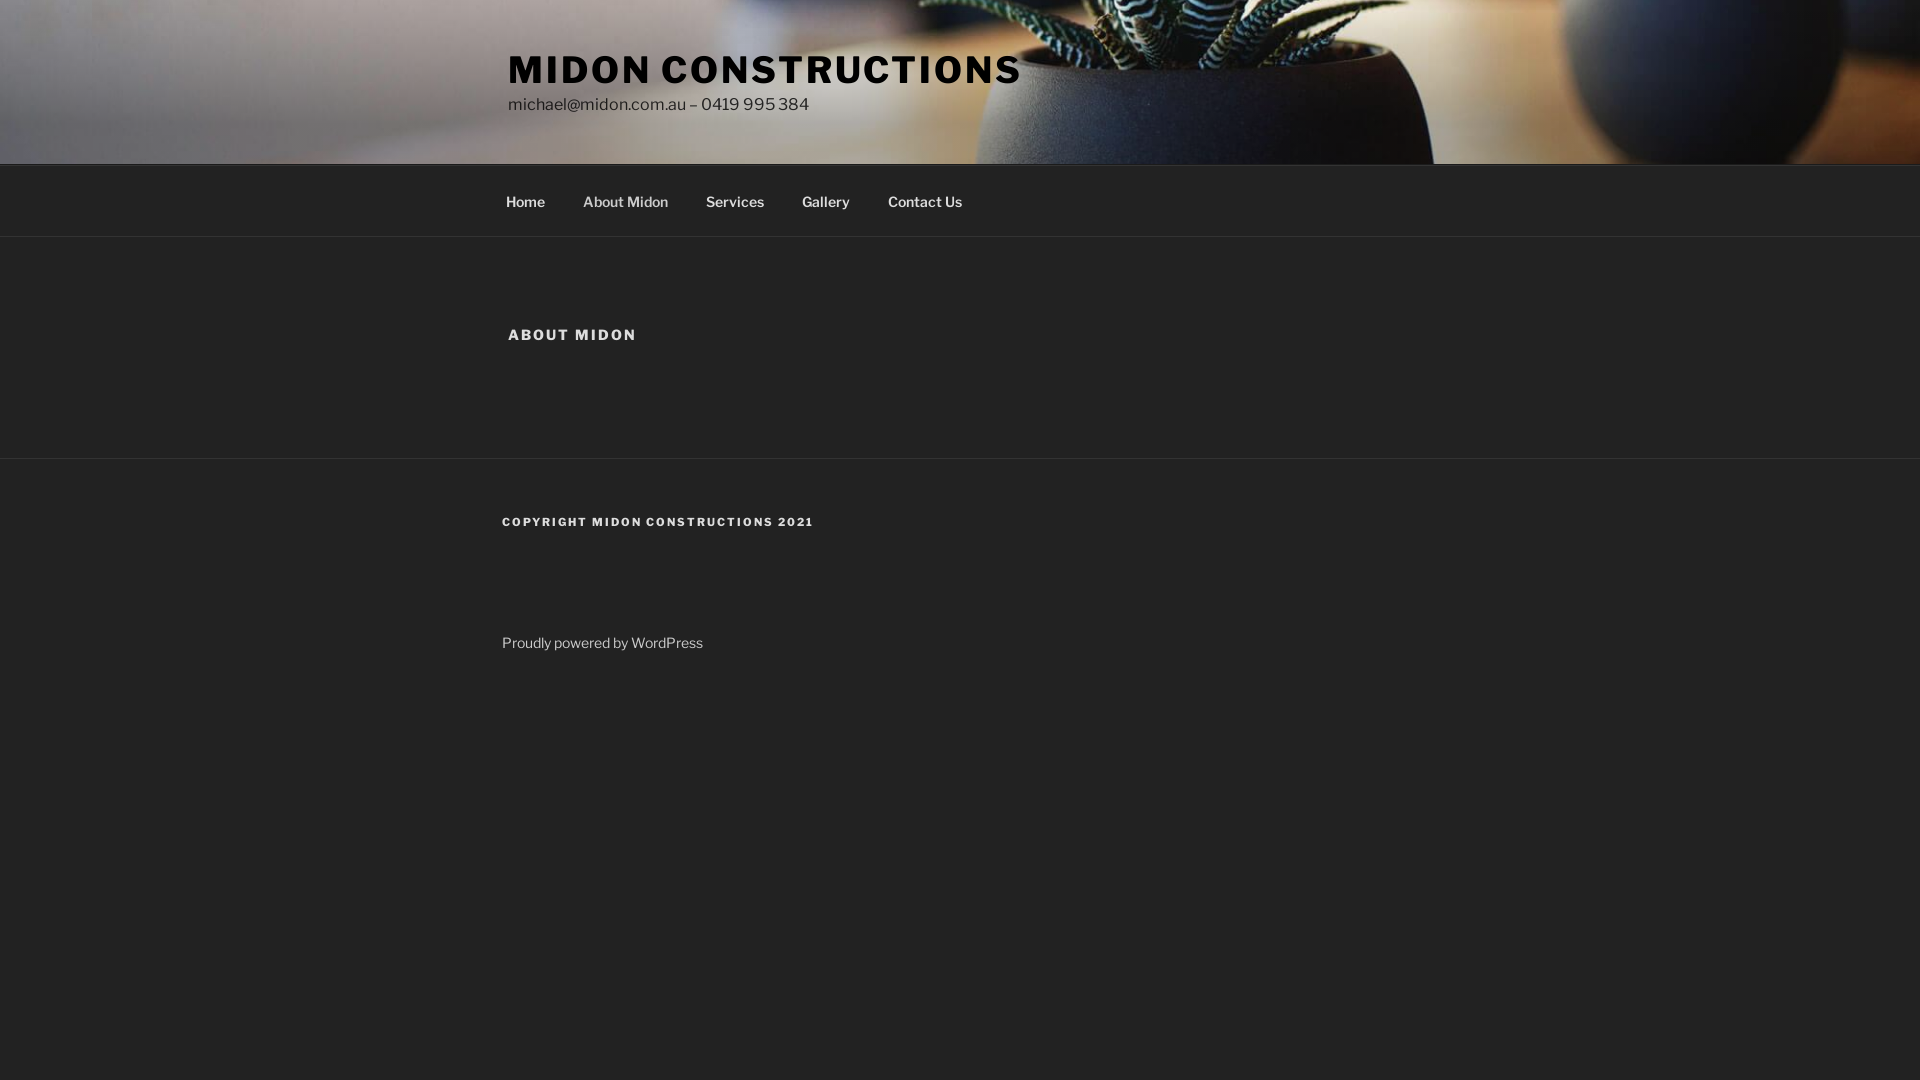  What do you see at coordinates (766, 70) in the screenshot?
I see `MIDON CONSTRUCTIONS` at bounding box center [766, 70].